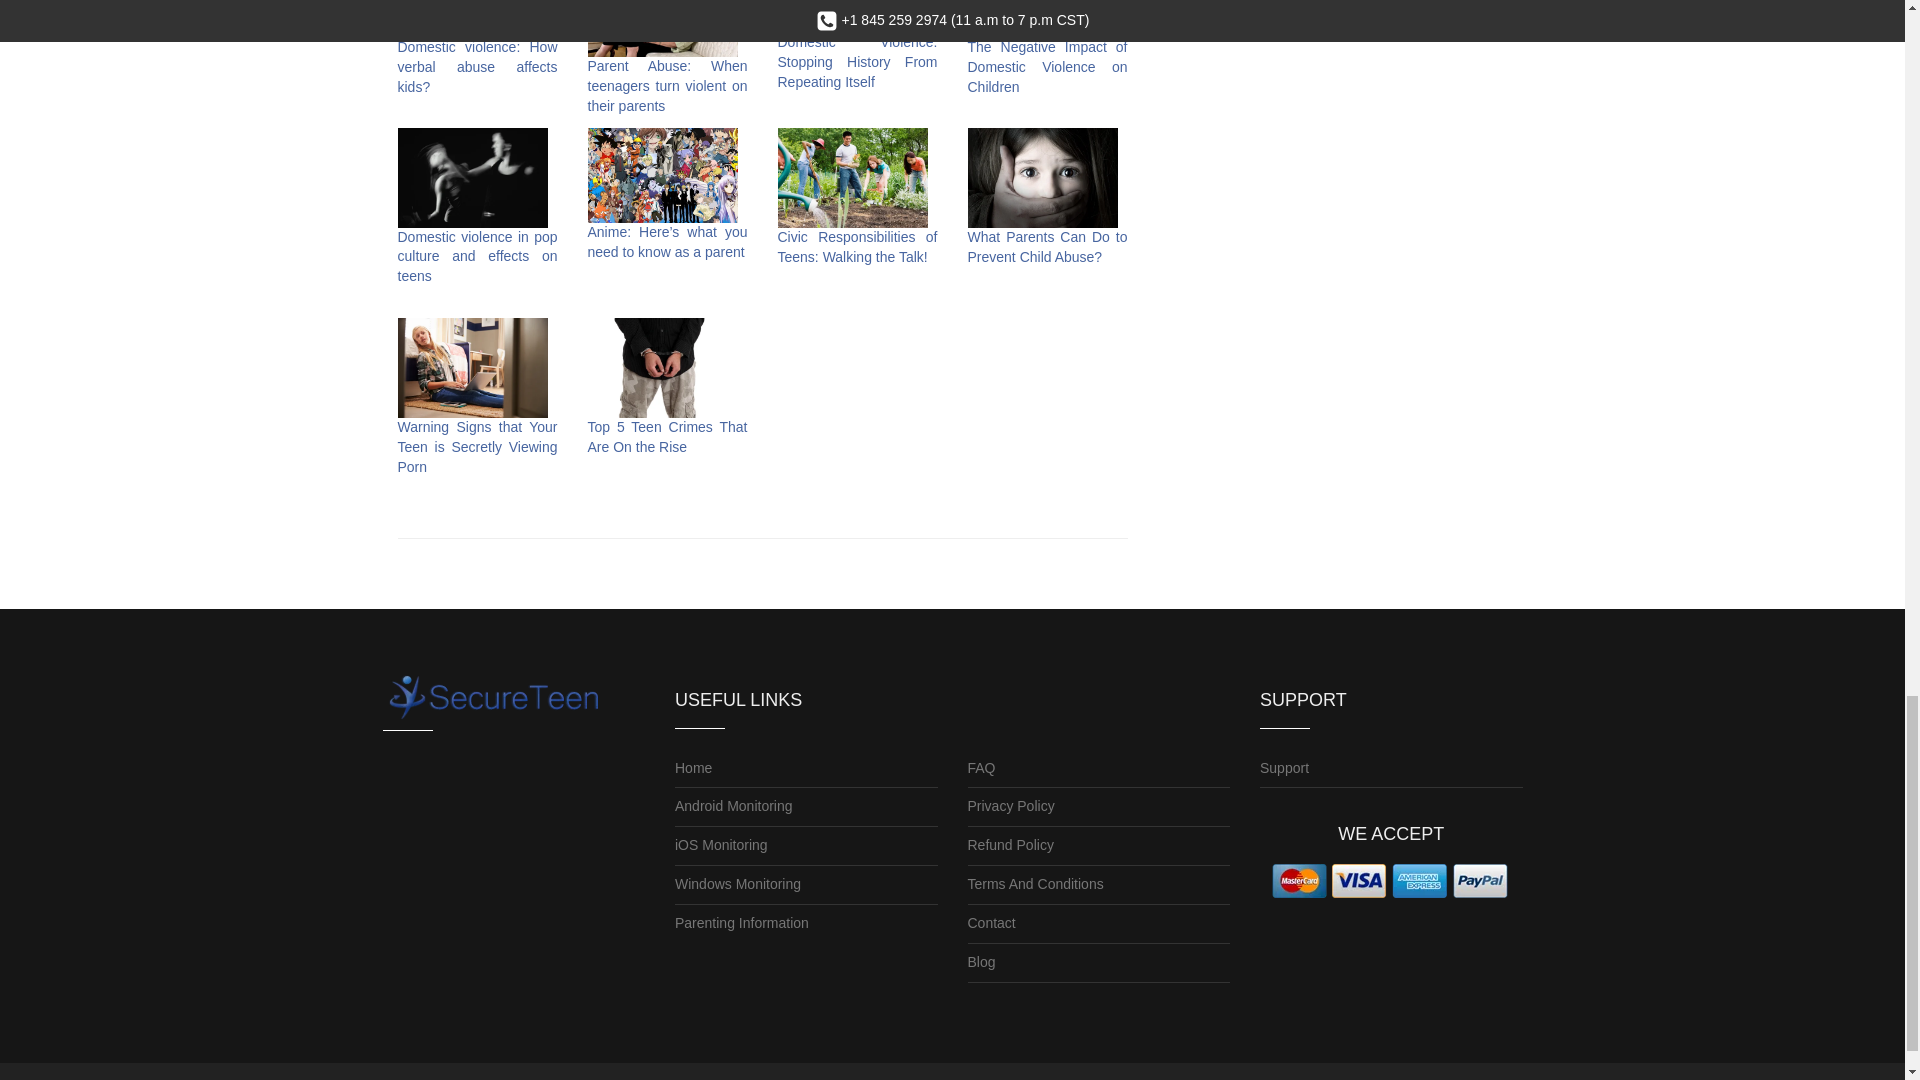  What do you see at coordinates (858, 246) in the screenshot?
I see `Civic Responsibilities of Teens: Walking the Talk!` at bounding box center [858, 246].